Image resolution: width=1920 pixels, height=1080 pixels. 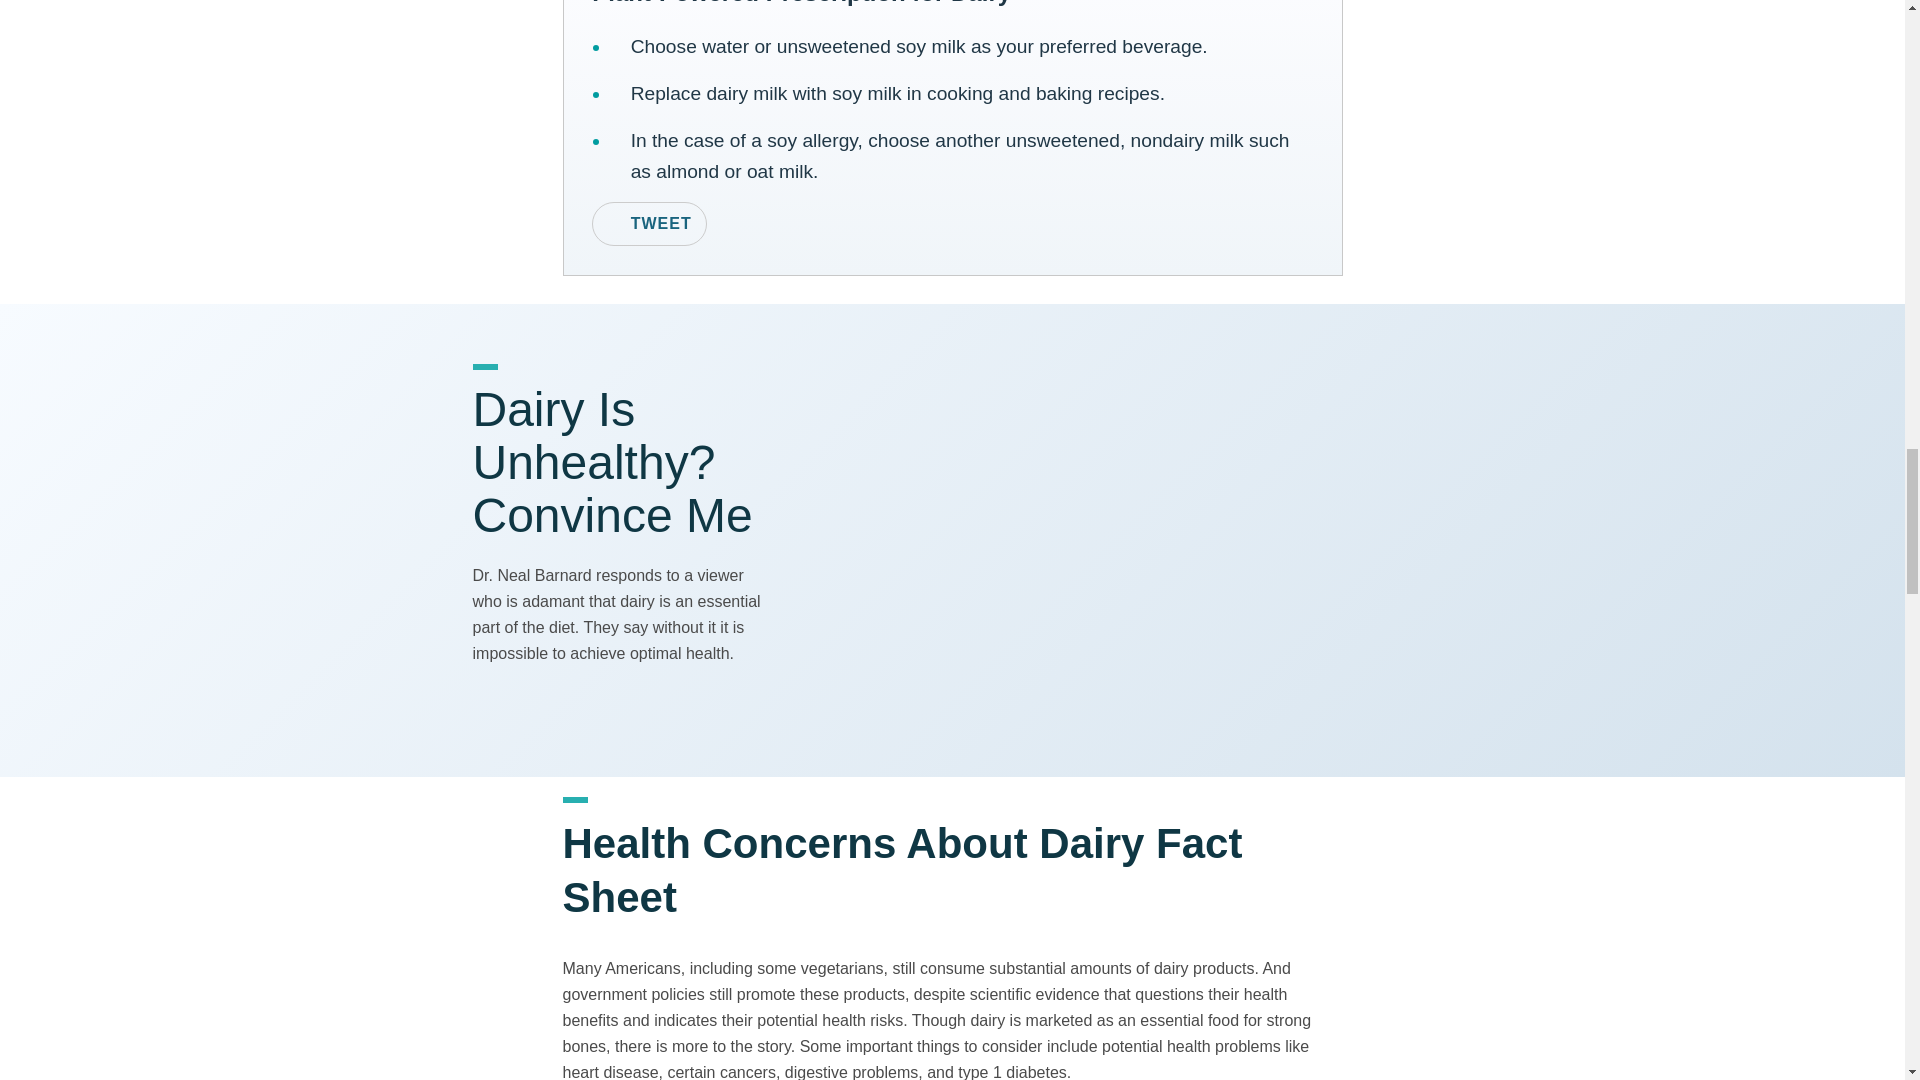 I want to click on Play this video, so click(x=1119, y=540).